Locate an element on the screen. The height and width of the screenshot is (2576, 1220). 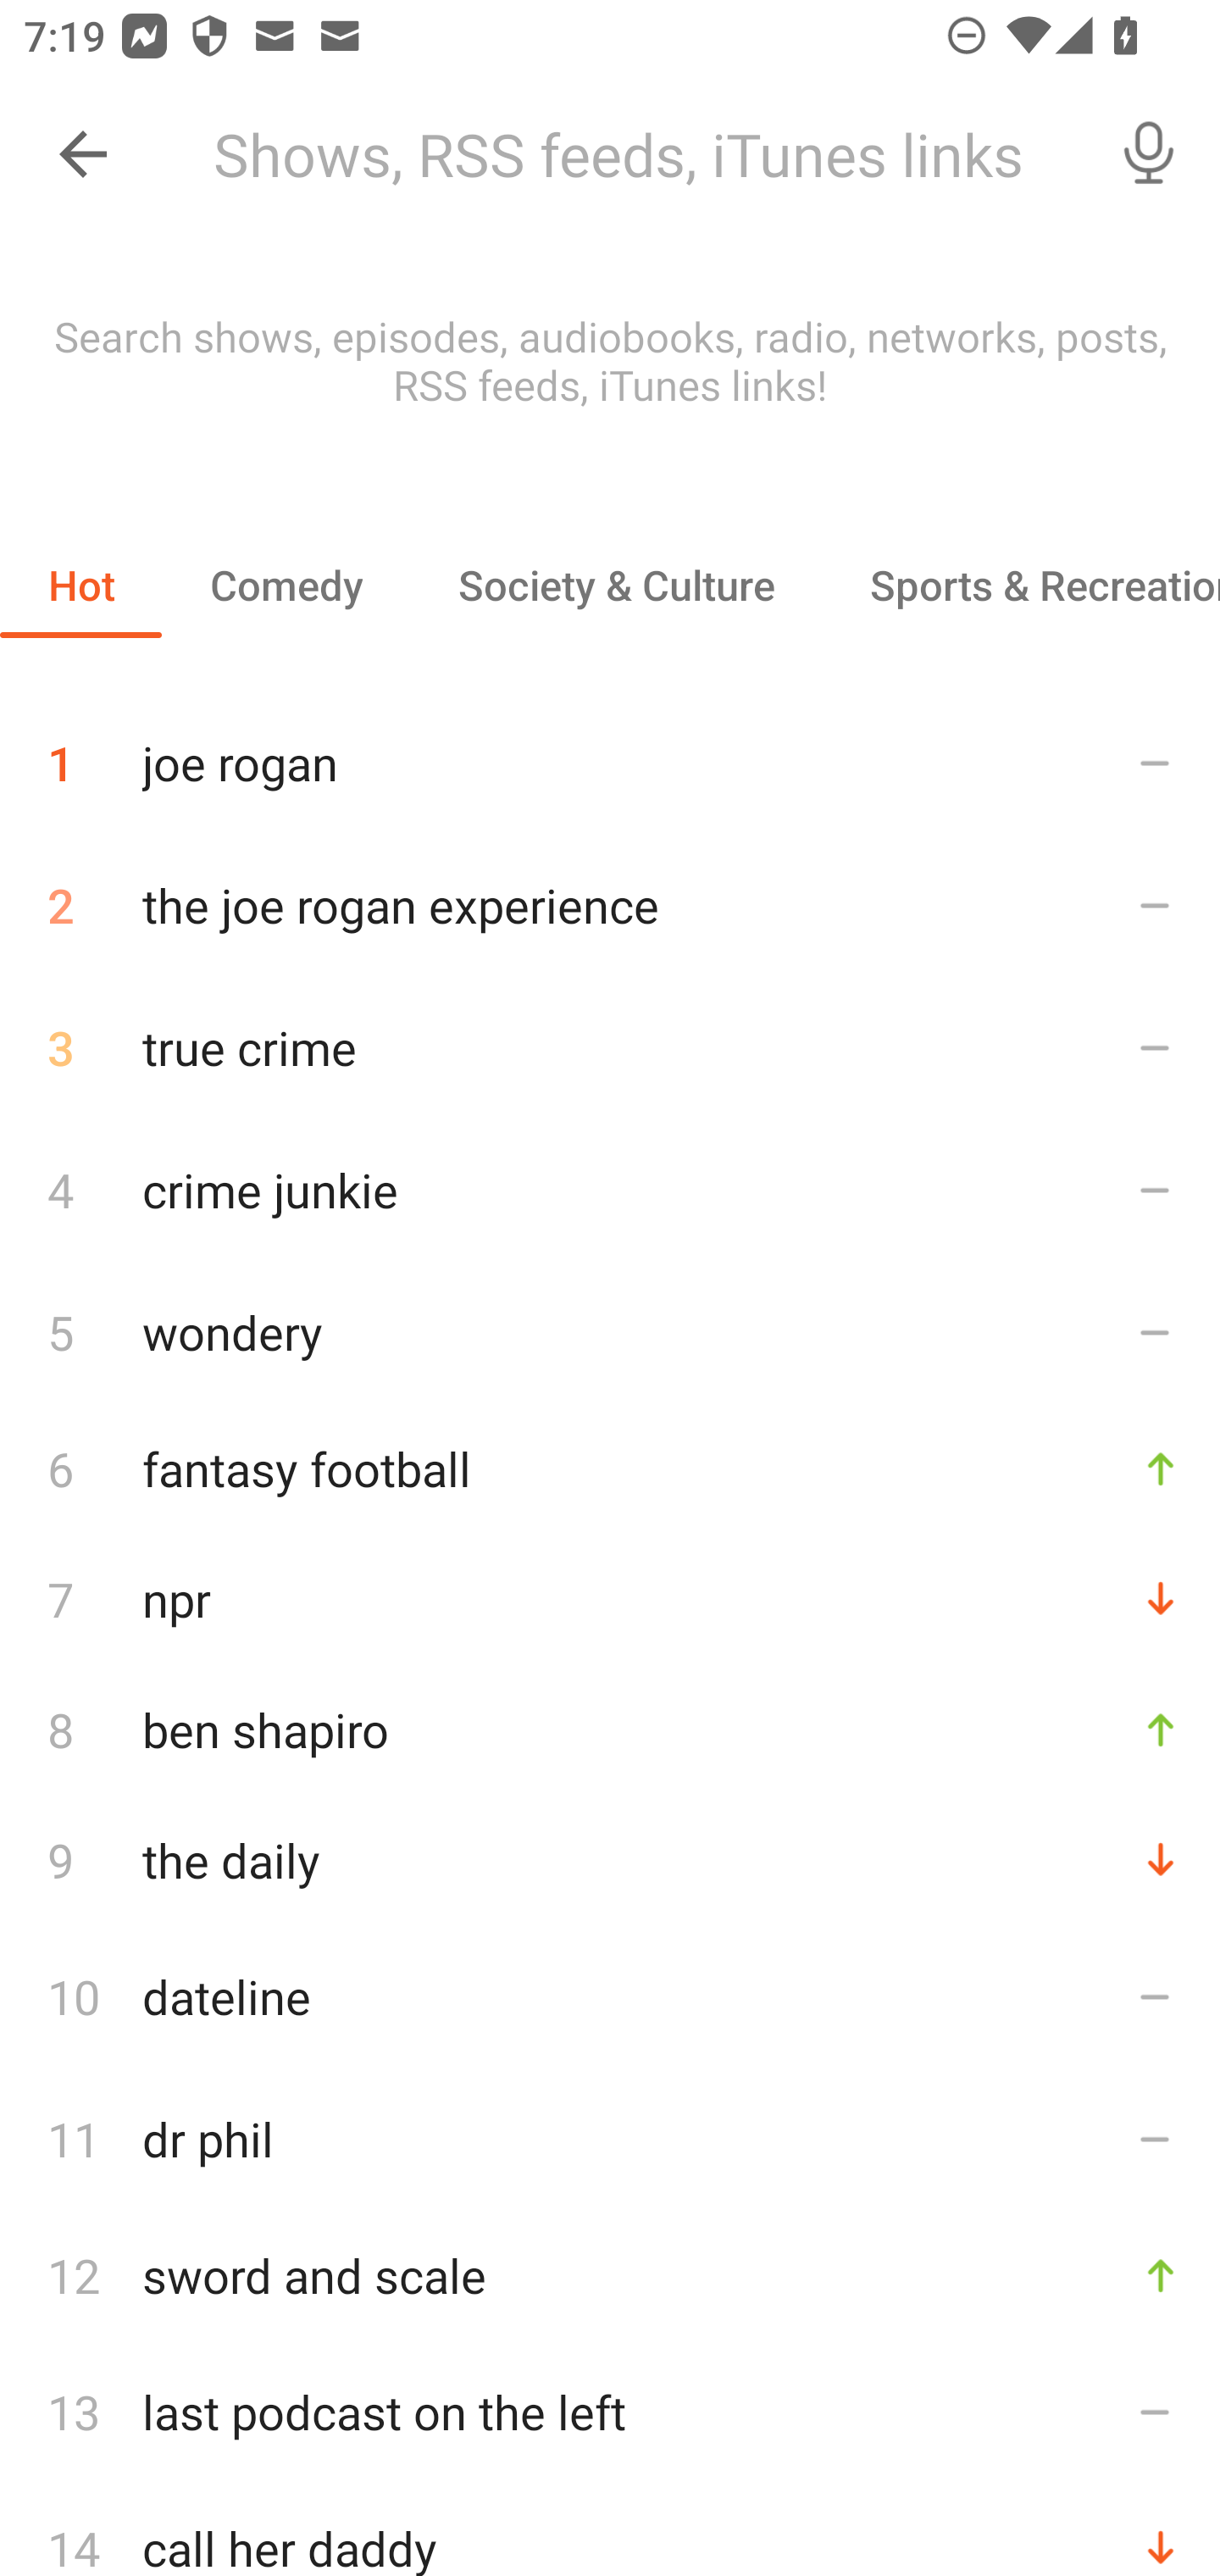
3 true crime is located at coordinates (610, 1047).